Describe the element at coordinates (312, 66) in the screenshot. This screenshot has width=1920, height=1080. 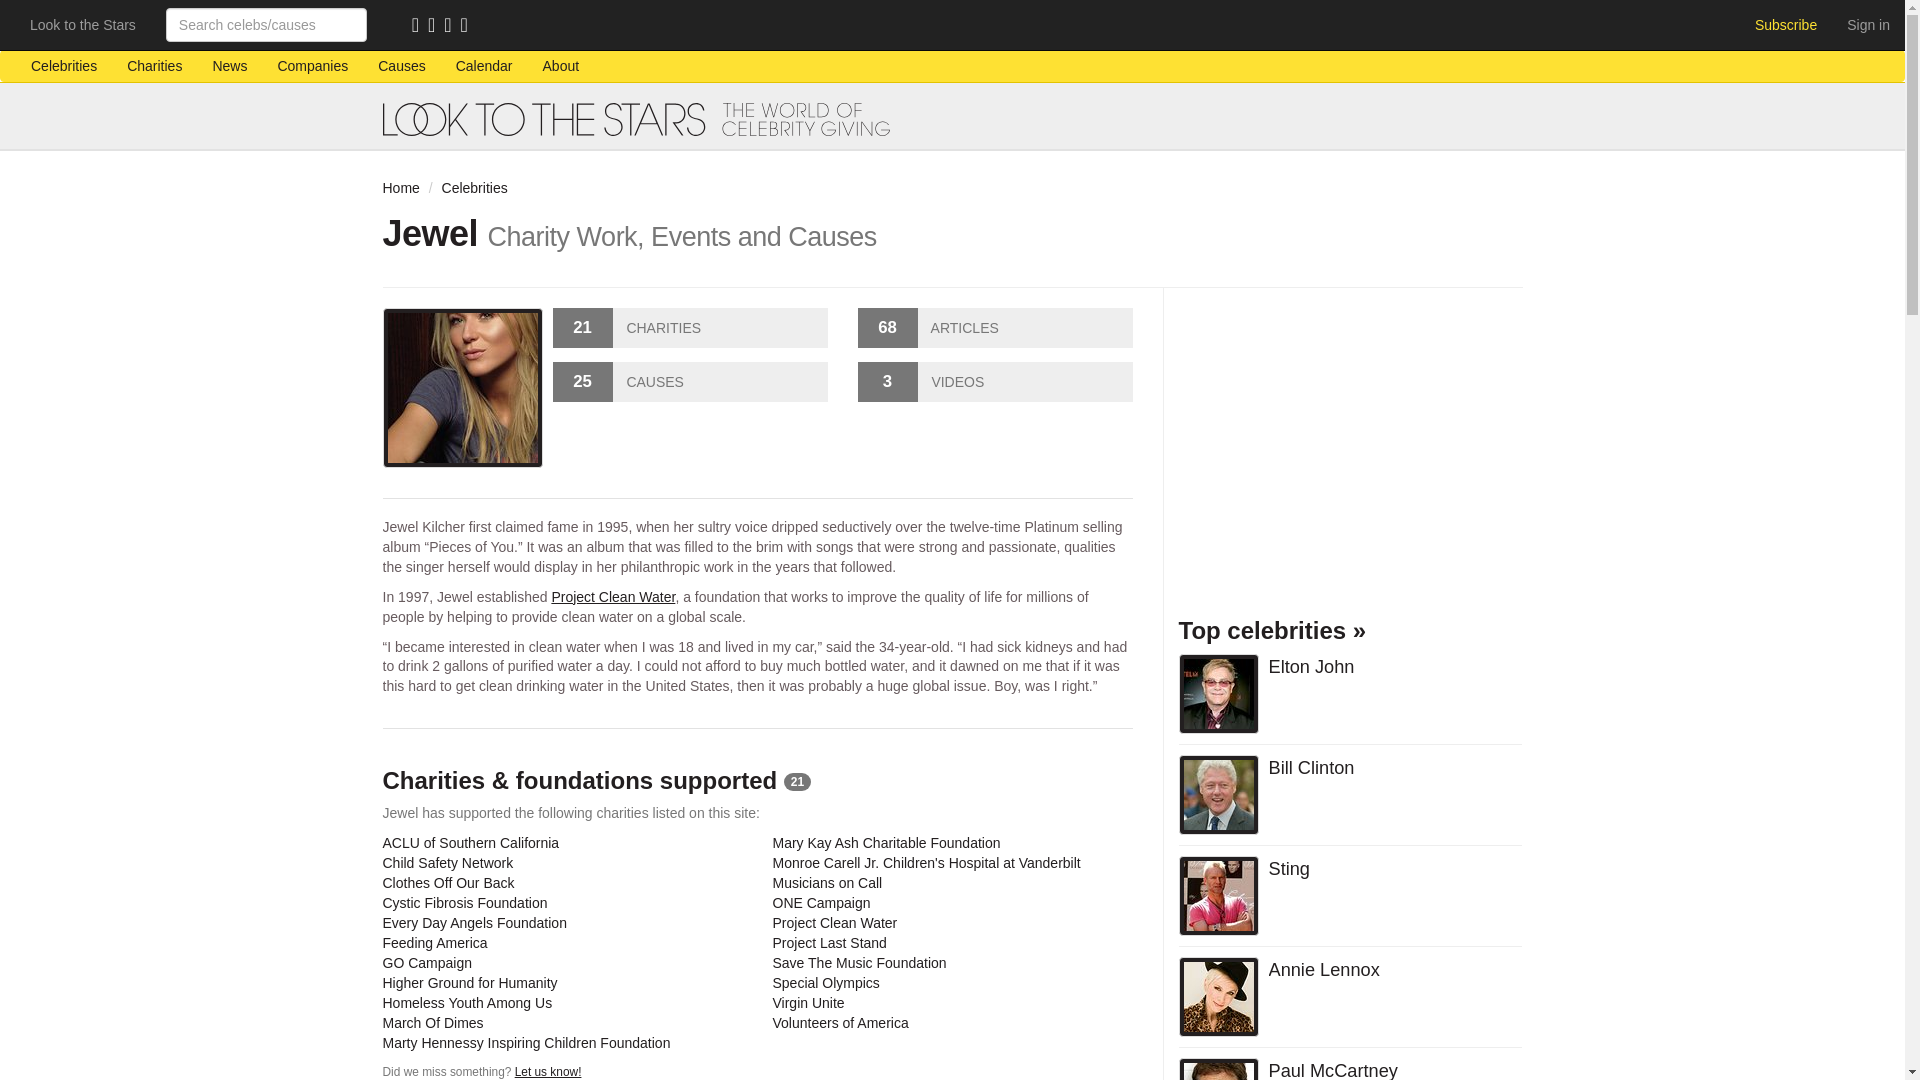
I see `Companies` at that location.